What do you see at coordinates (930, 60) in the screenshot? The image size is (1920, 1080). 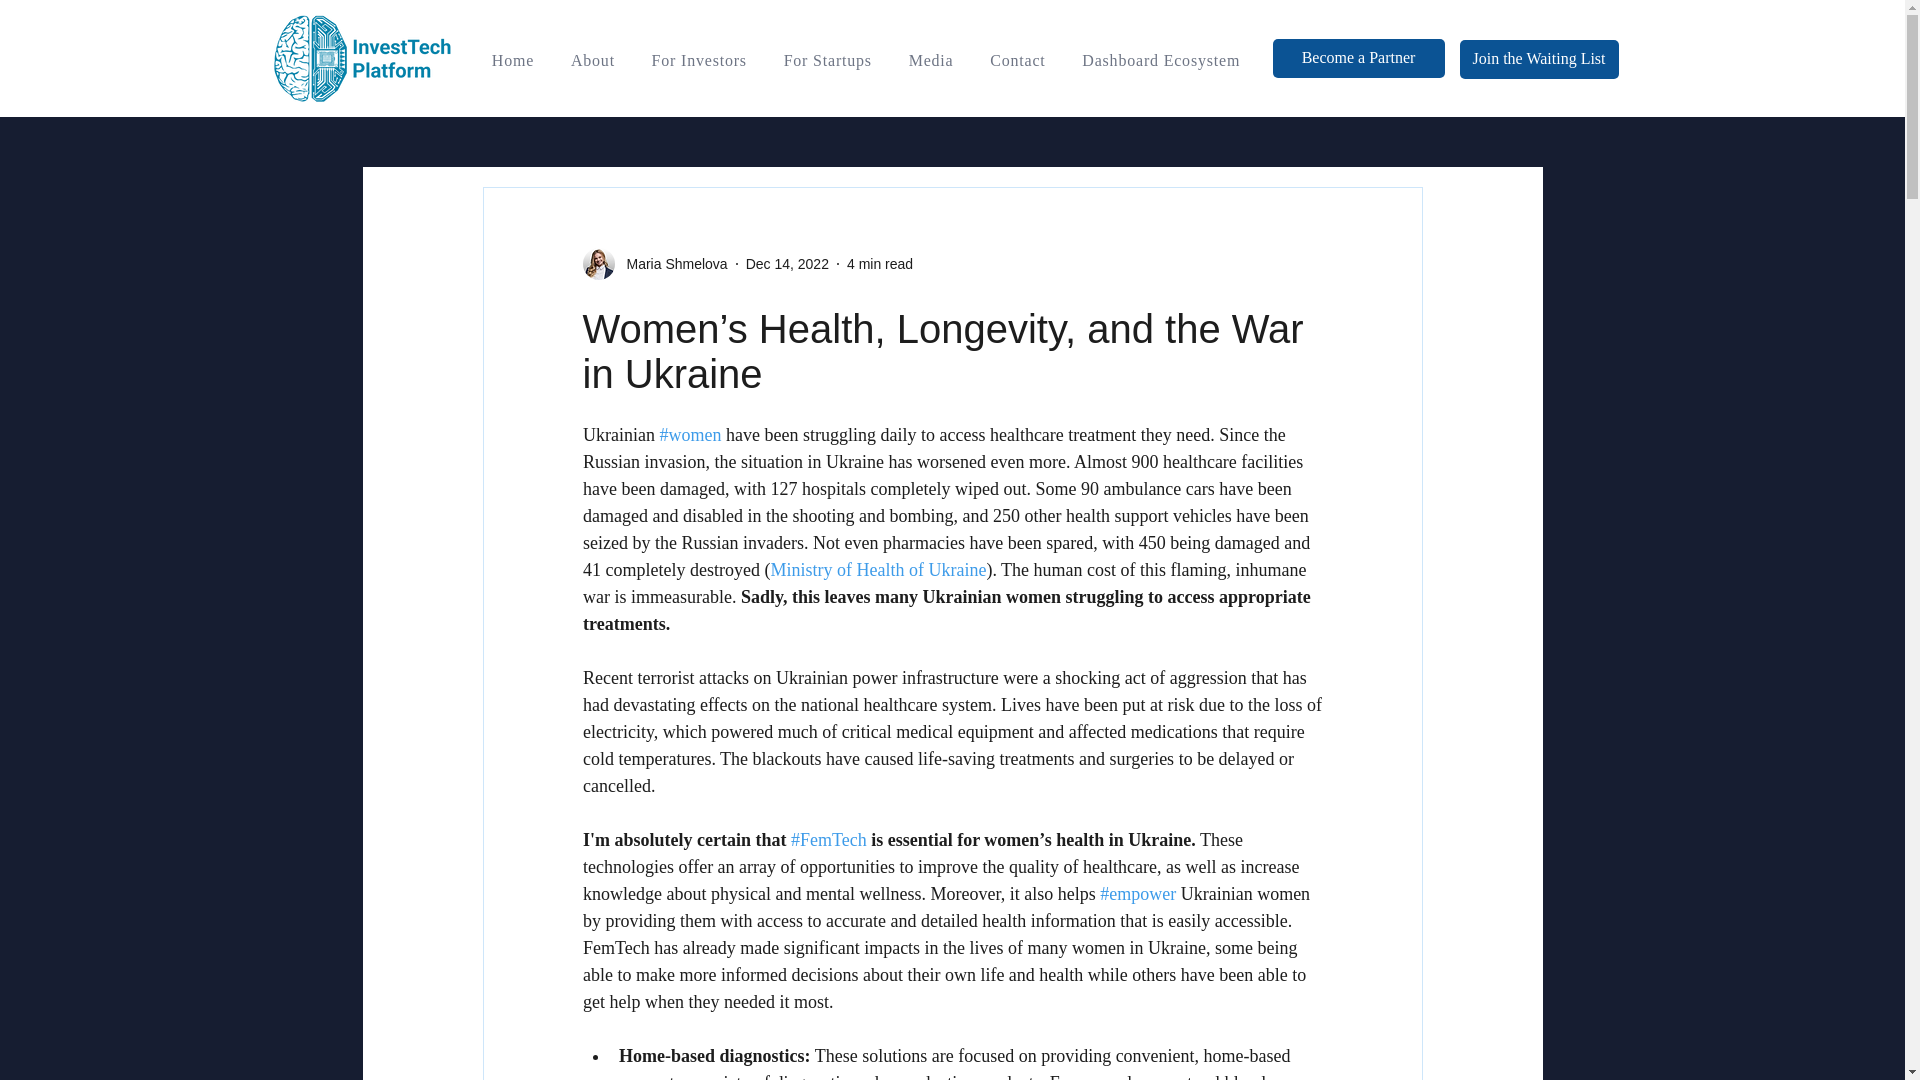 I see `Media` at bounding box center [930, 60].